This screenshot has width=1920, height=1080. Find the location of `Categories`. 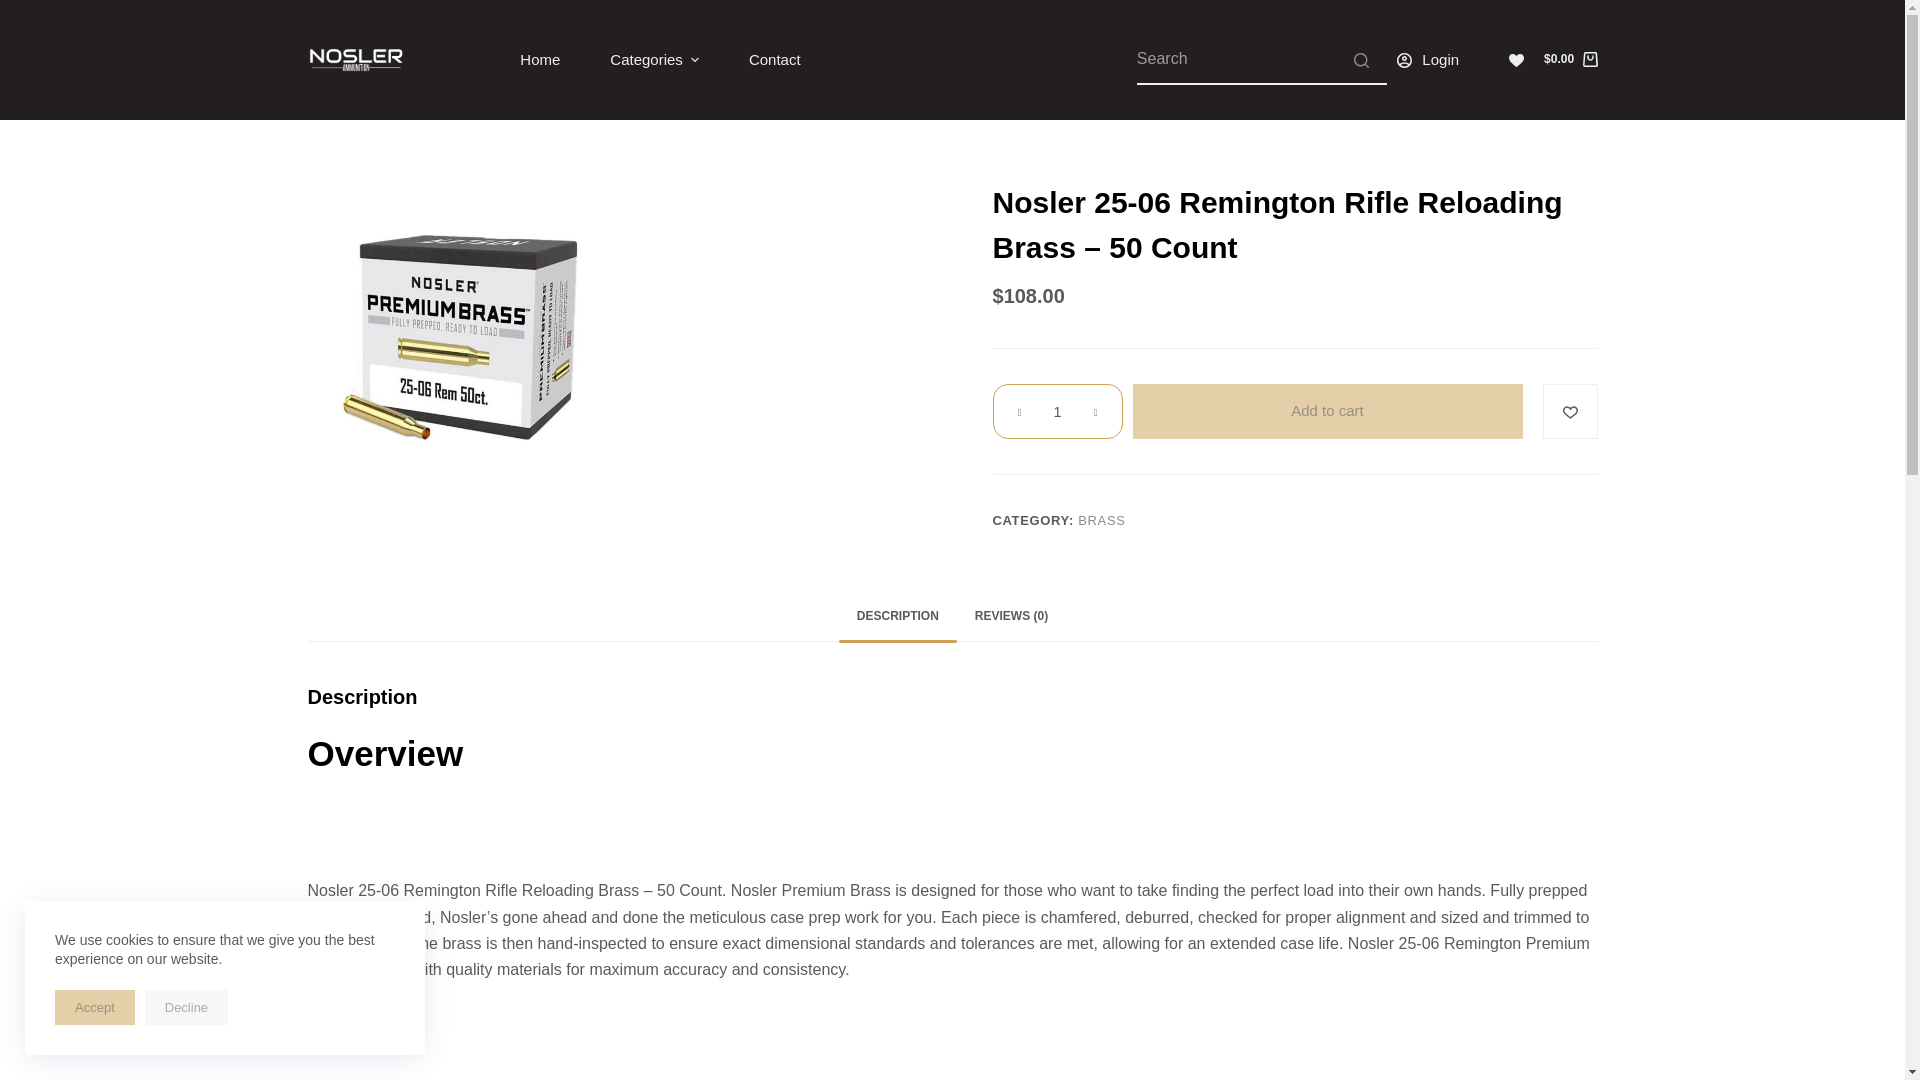

Categories is located at coordinates (654, 60).